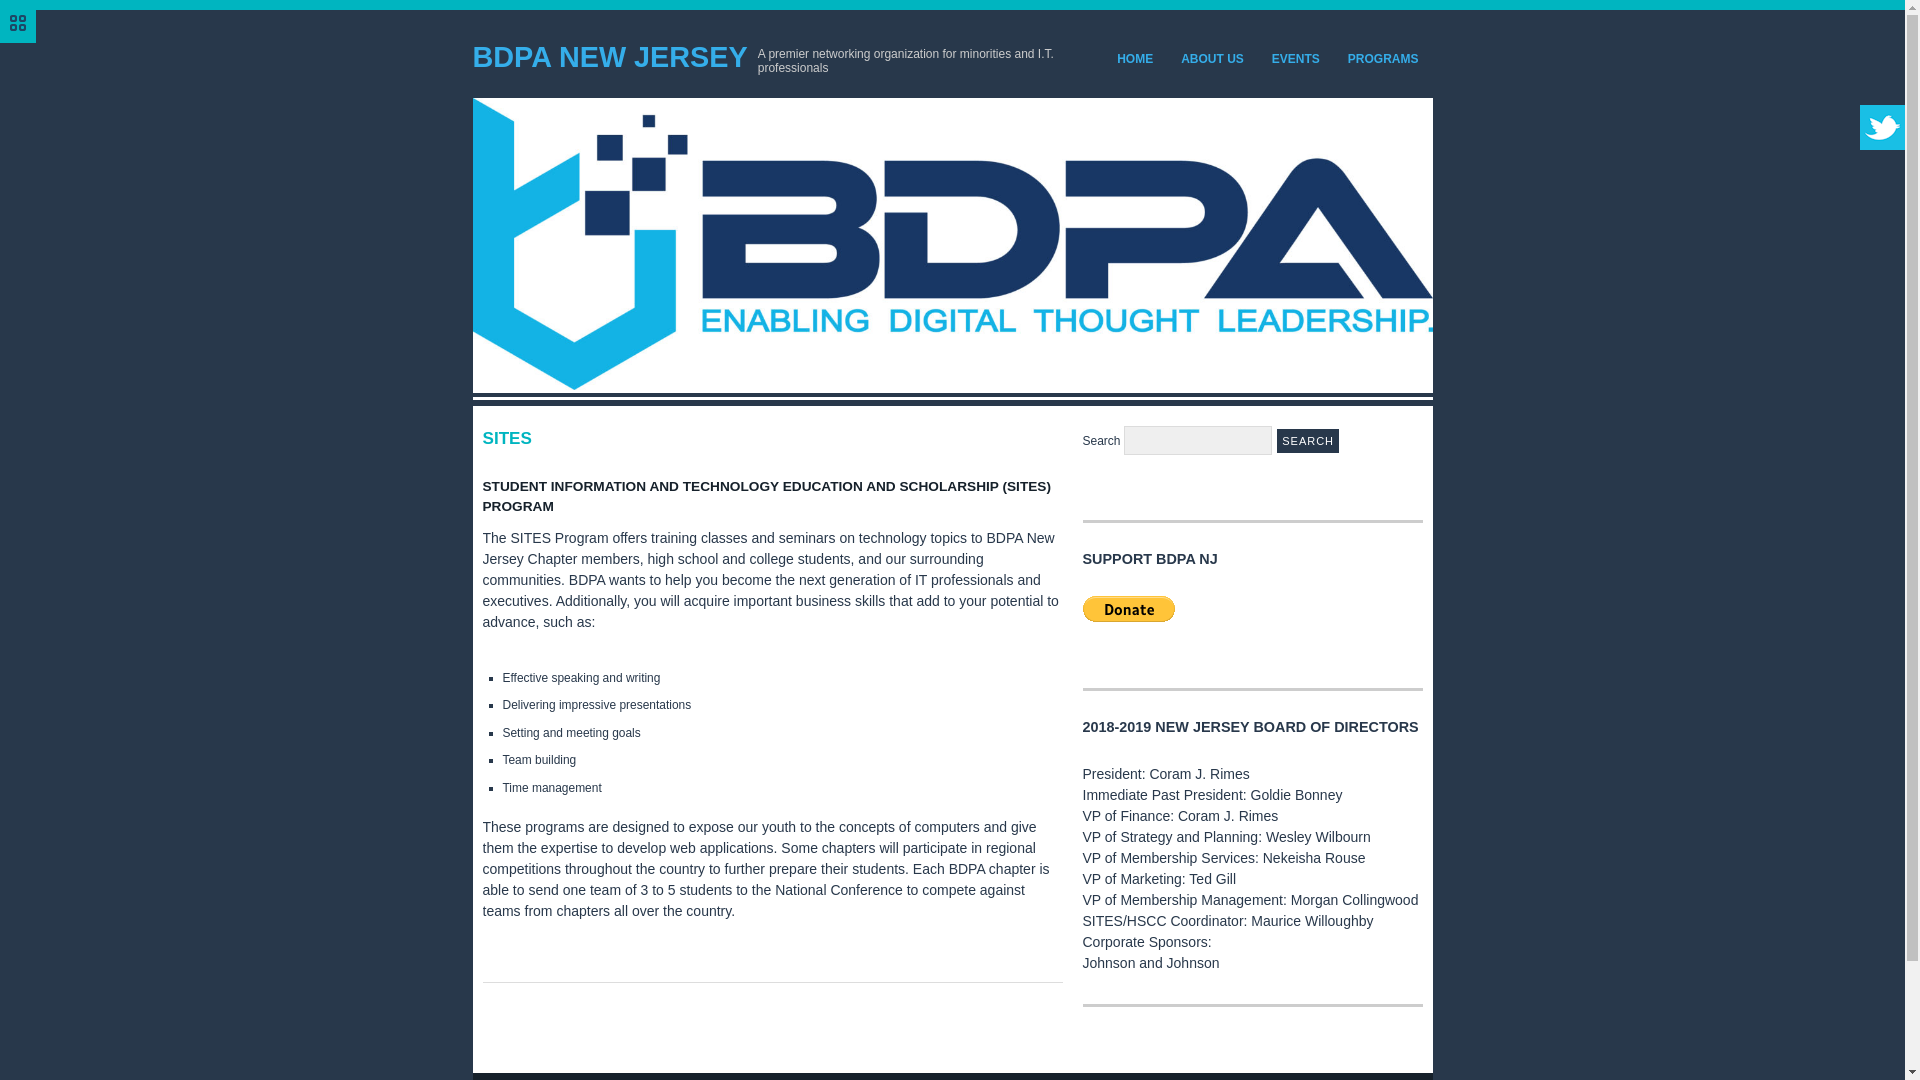  Describe the element at coordinates (609, 57) in the screenshot. I see `BDPA NEW JERSEY` at that location.